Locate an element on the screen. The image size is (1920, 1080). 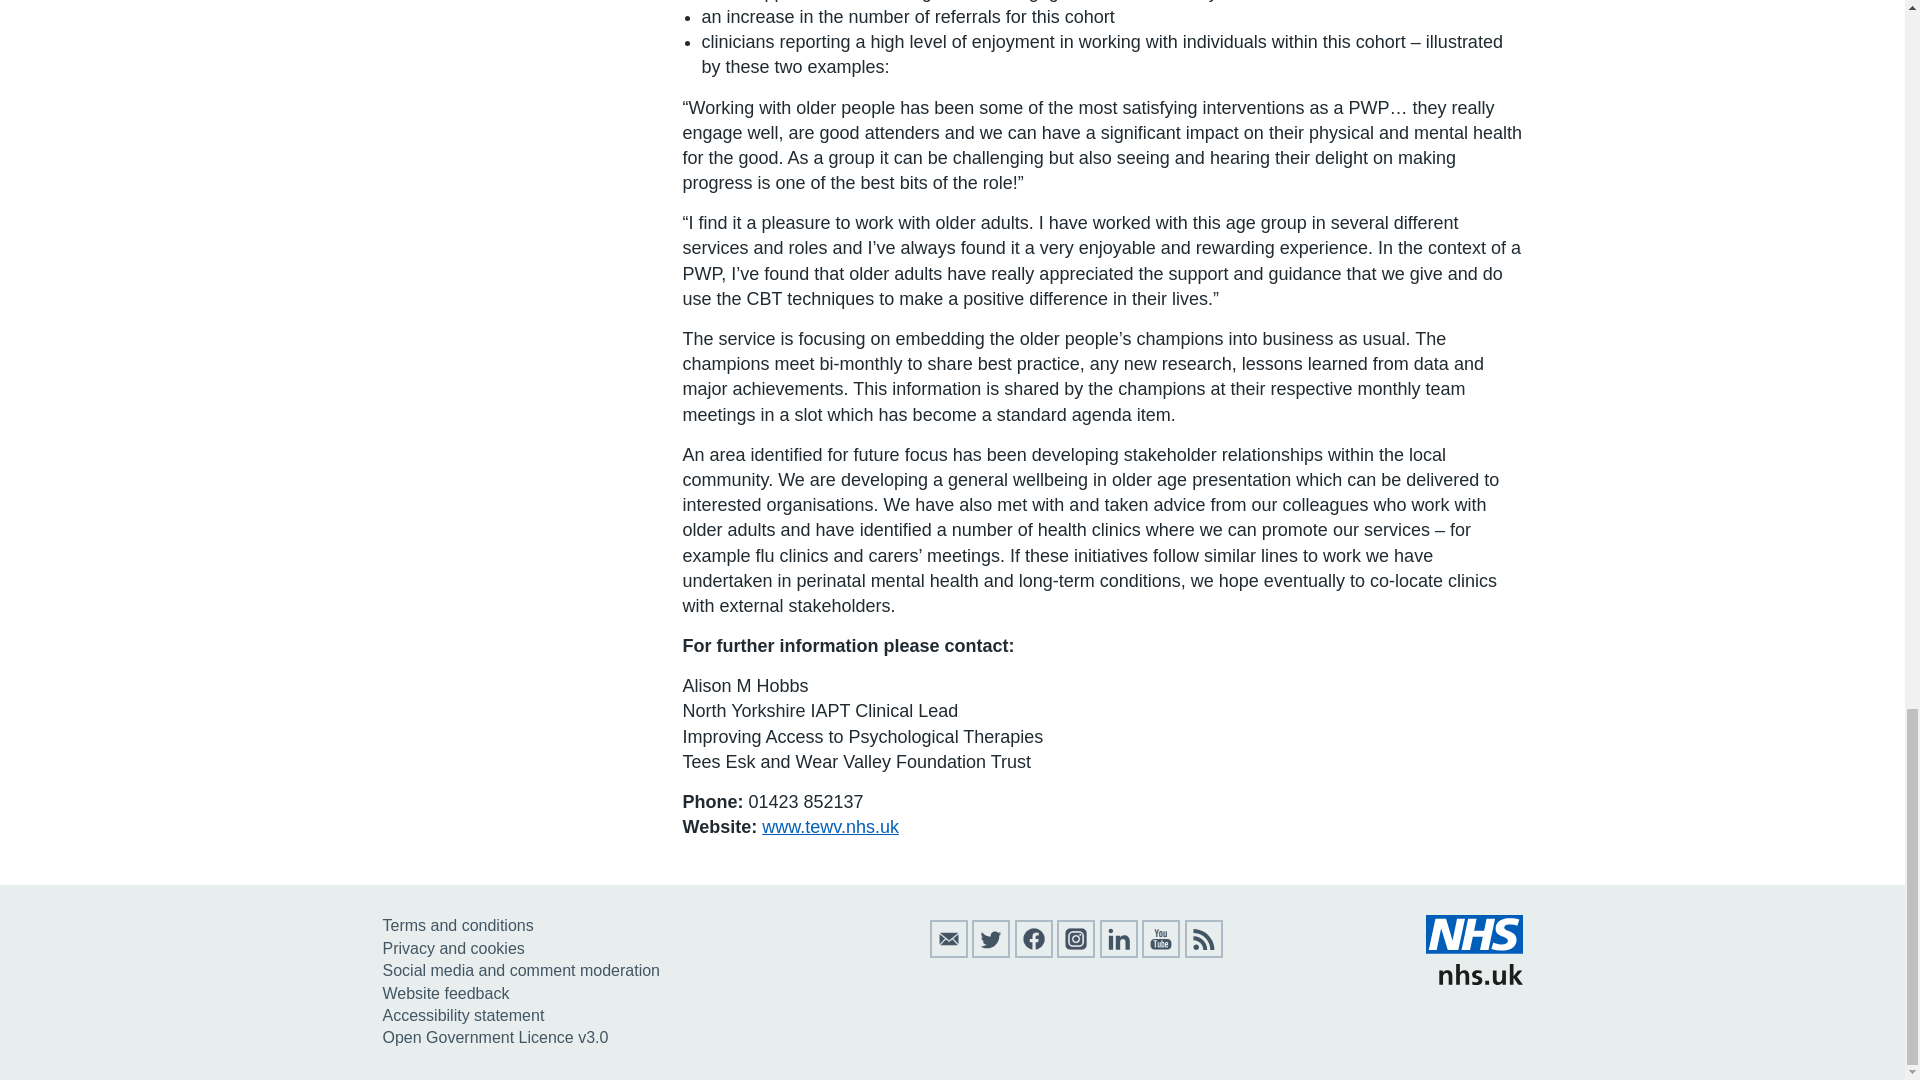
Privacy and cookies is located at coordinates (453, 948).